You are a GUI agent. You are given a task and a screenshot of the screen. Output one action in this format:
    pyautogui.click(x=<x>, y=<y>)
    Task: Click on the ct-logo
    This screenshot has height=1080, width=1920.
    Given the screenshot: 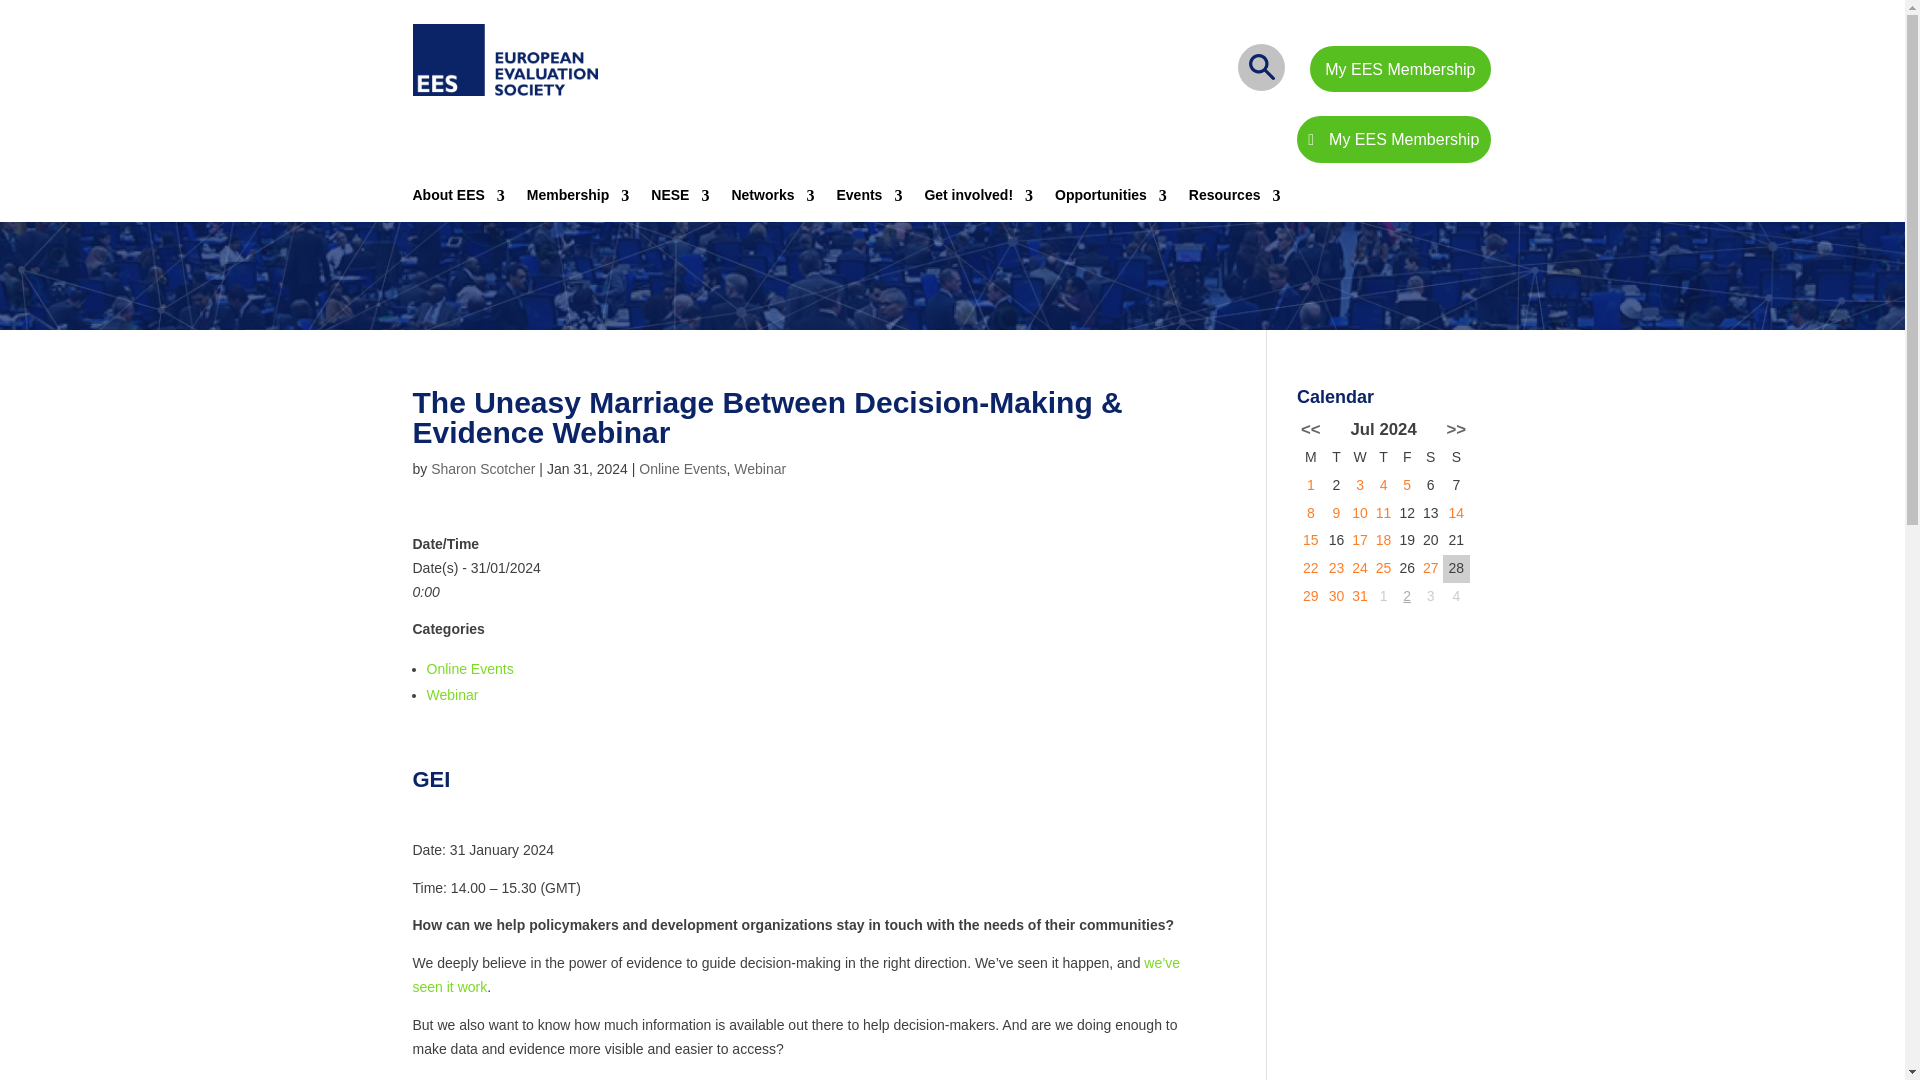 What is the action you would take?
    pyautogui.click(x=504, y=60)
    